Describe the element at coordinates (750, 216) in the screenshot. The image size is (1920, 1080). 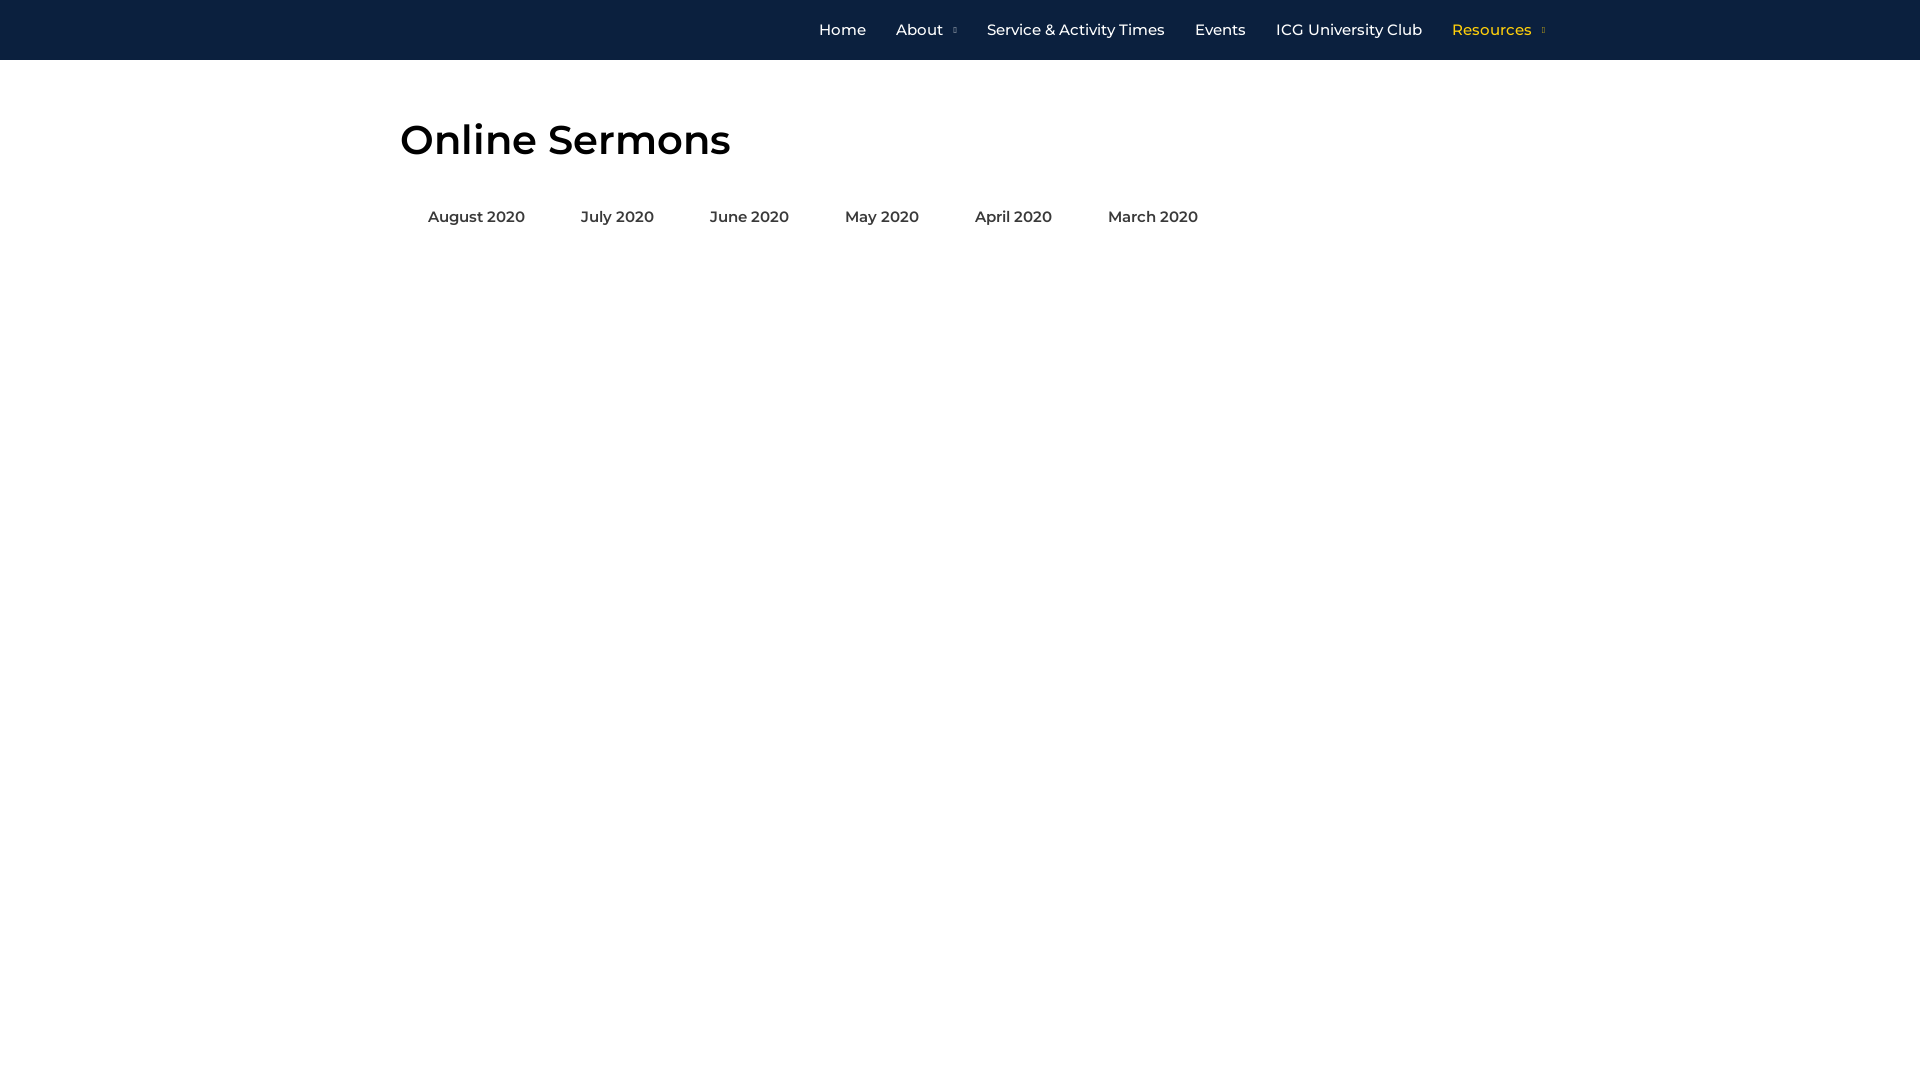
I see `June 2020` at that location.